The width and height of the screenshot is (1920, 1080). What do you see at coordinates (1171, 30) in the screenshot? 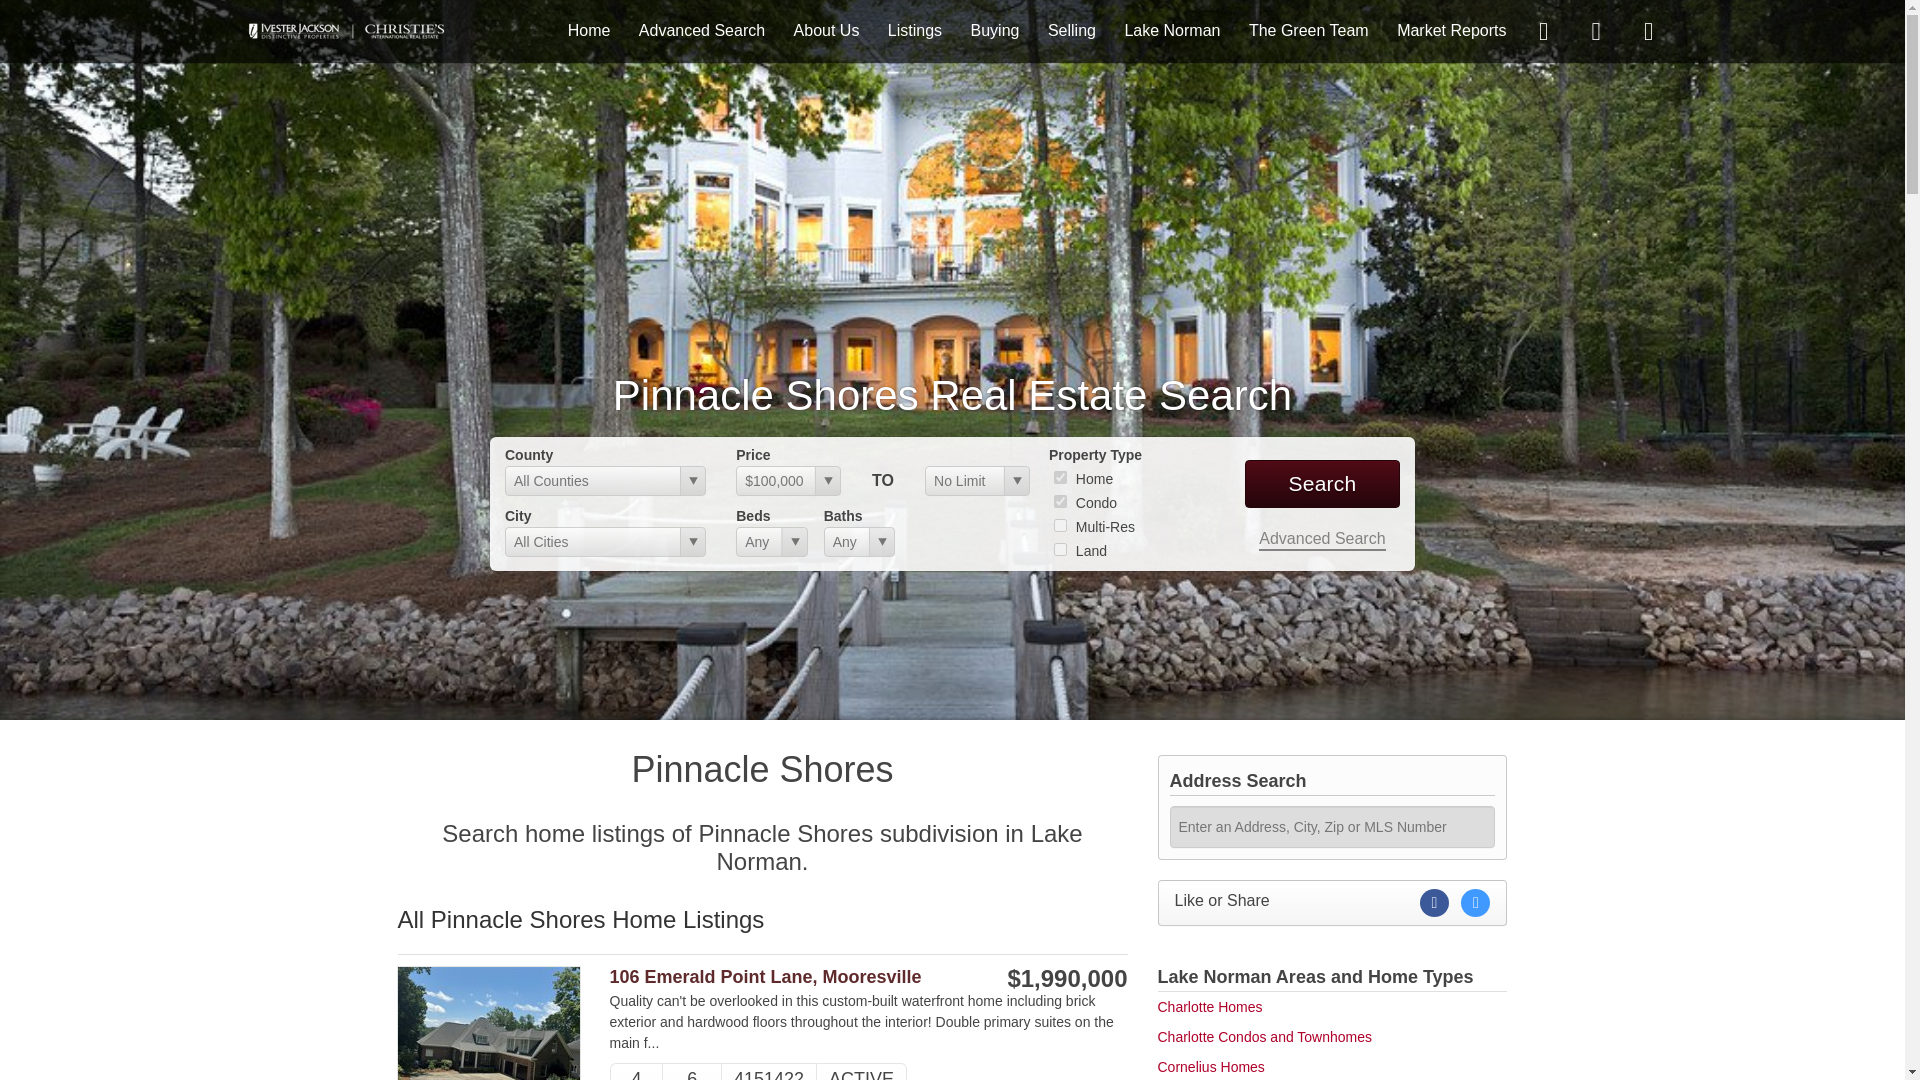
I see `Lake Norman` at bounding box center [1171, 30].